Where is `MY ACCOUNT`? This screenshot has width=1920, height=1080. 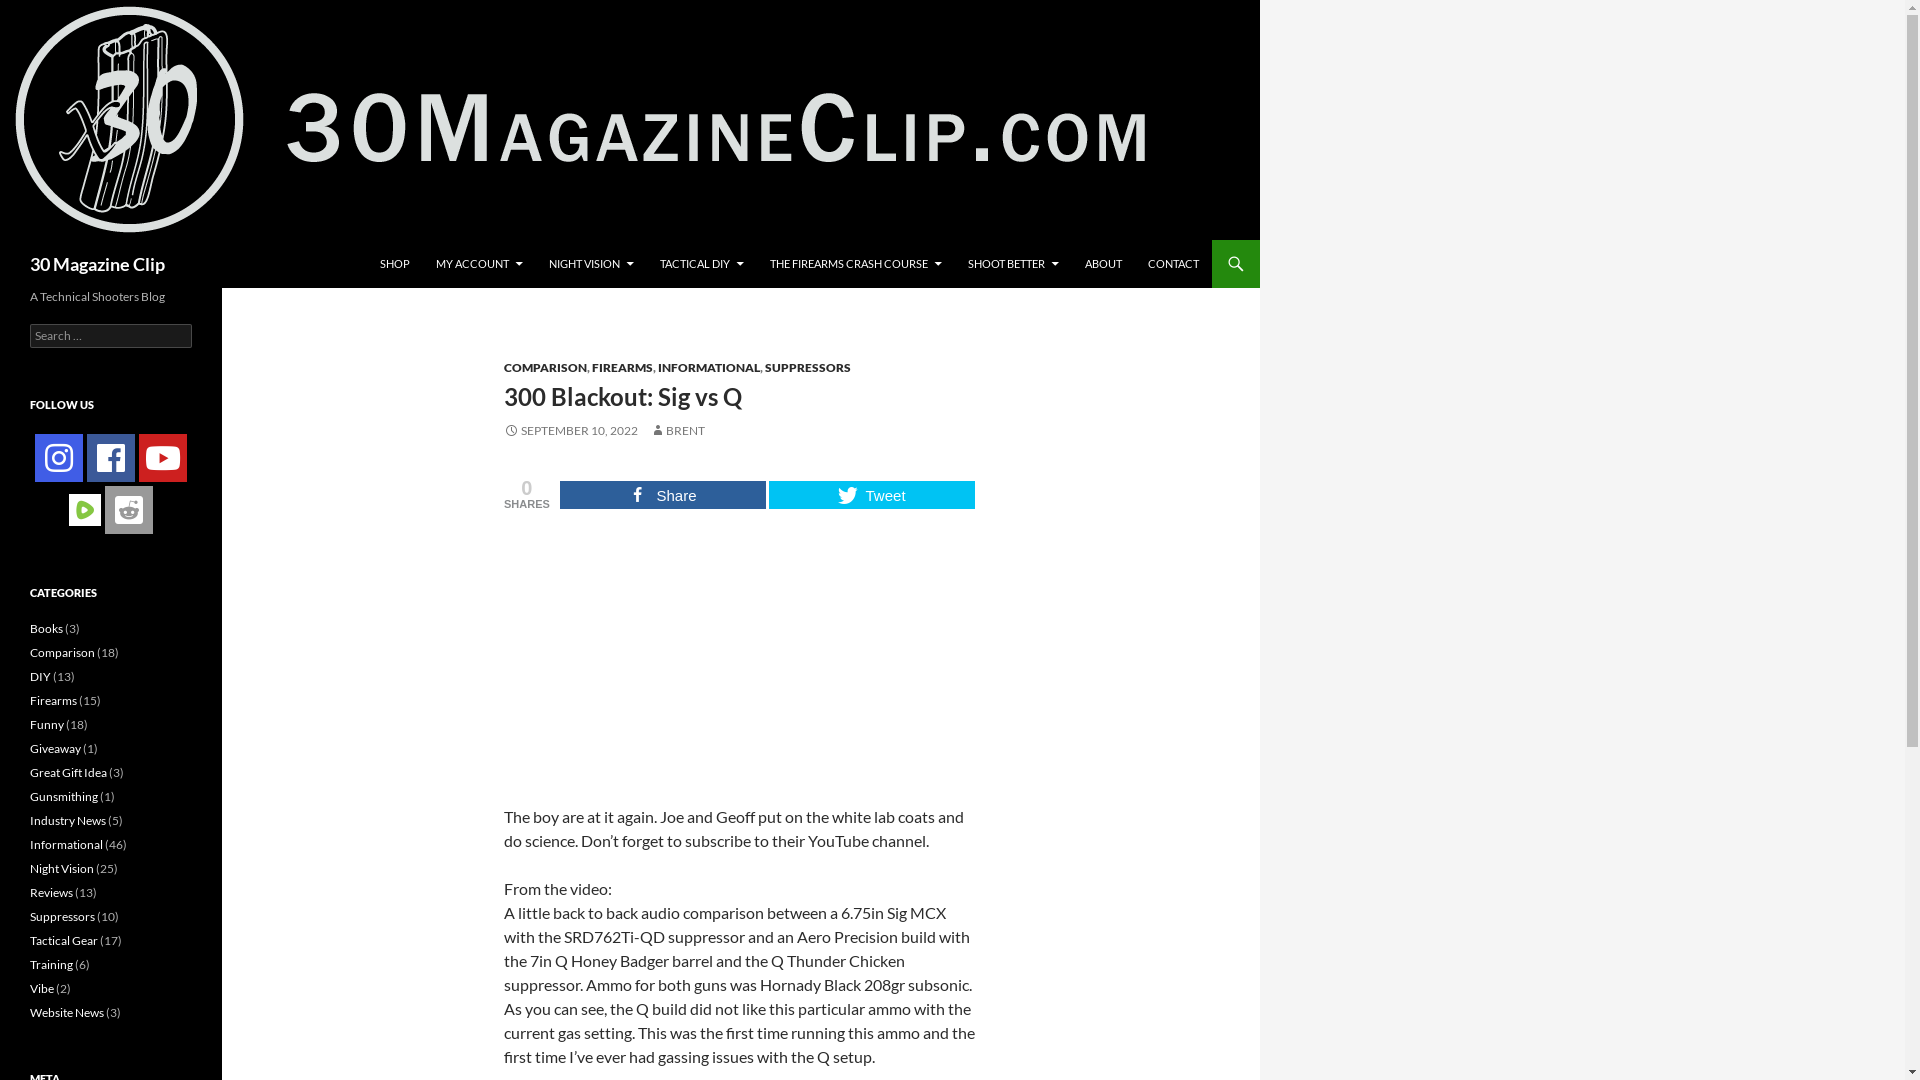
MY ACCOUNT is located at coordinates (480, 264).